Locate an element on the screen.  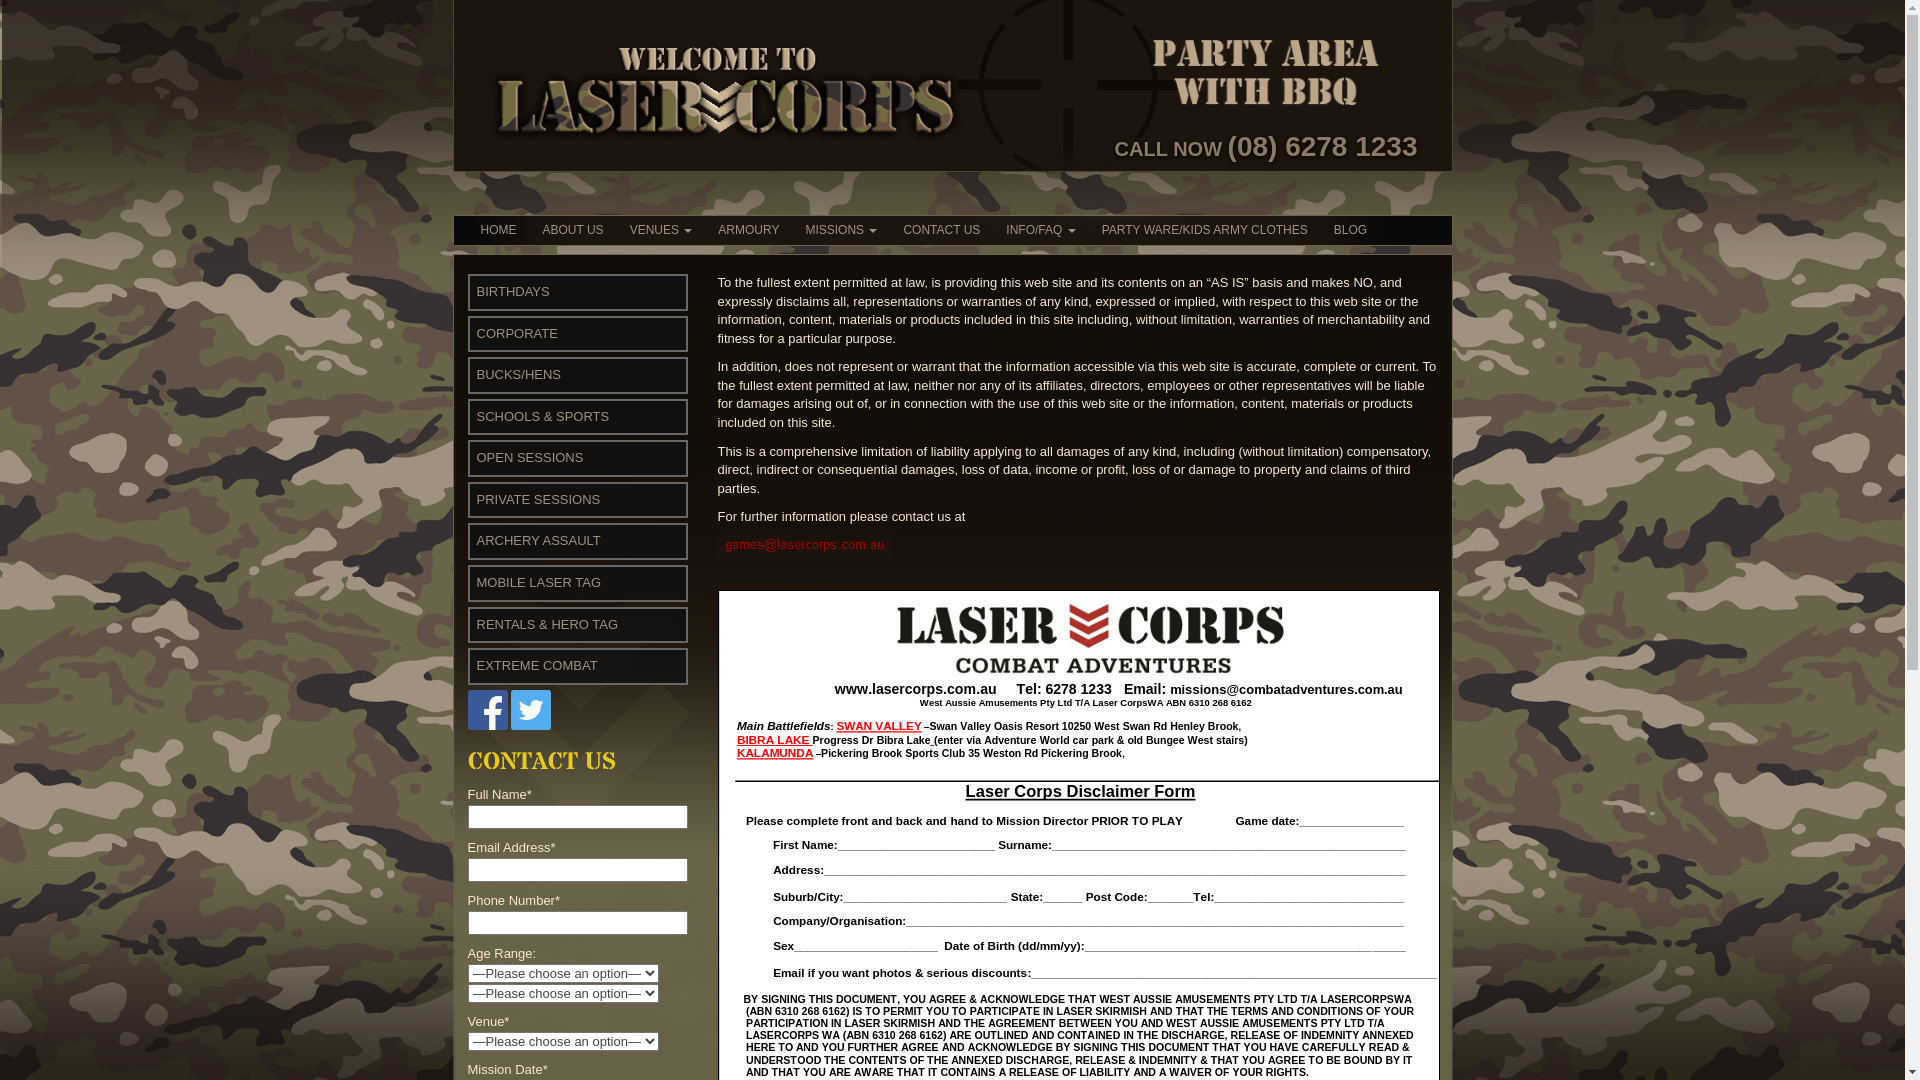
ARMOURY is located at coordinates (748, 230).